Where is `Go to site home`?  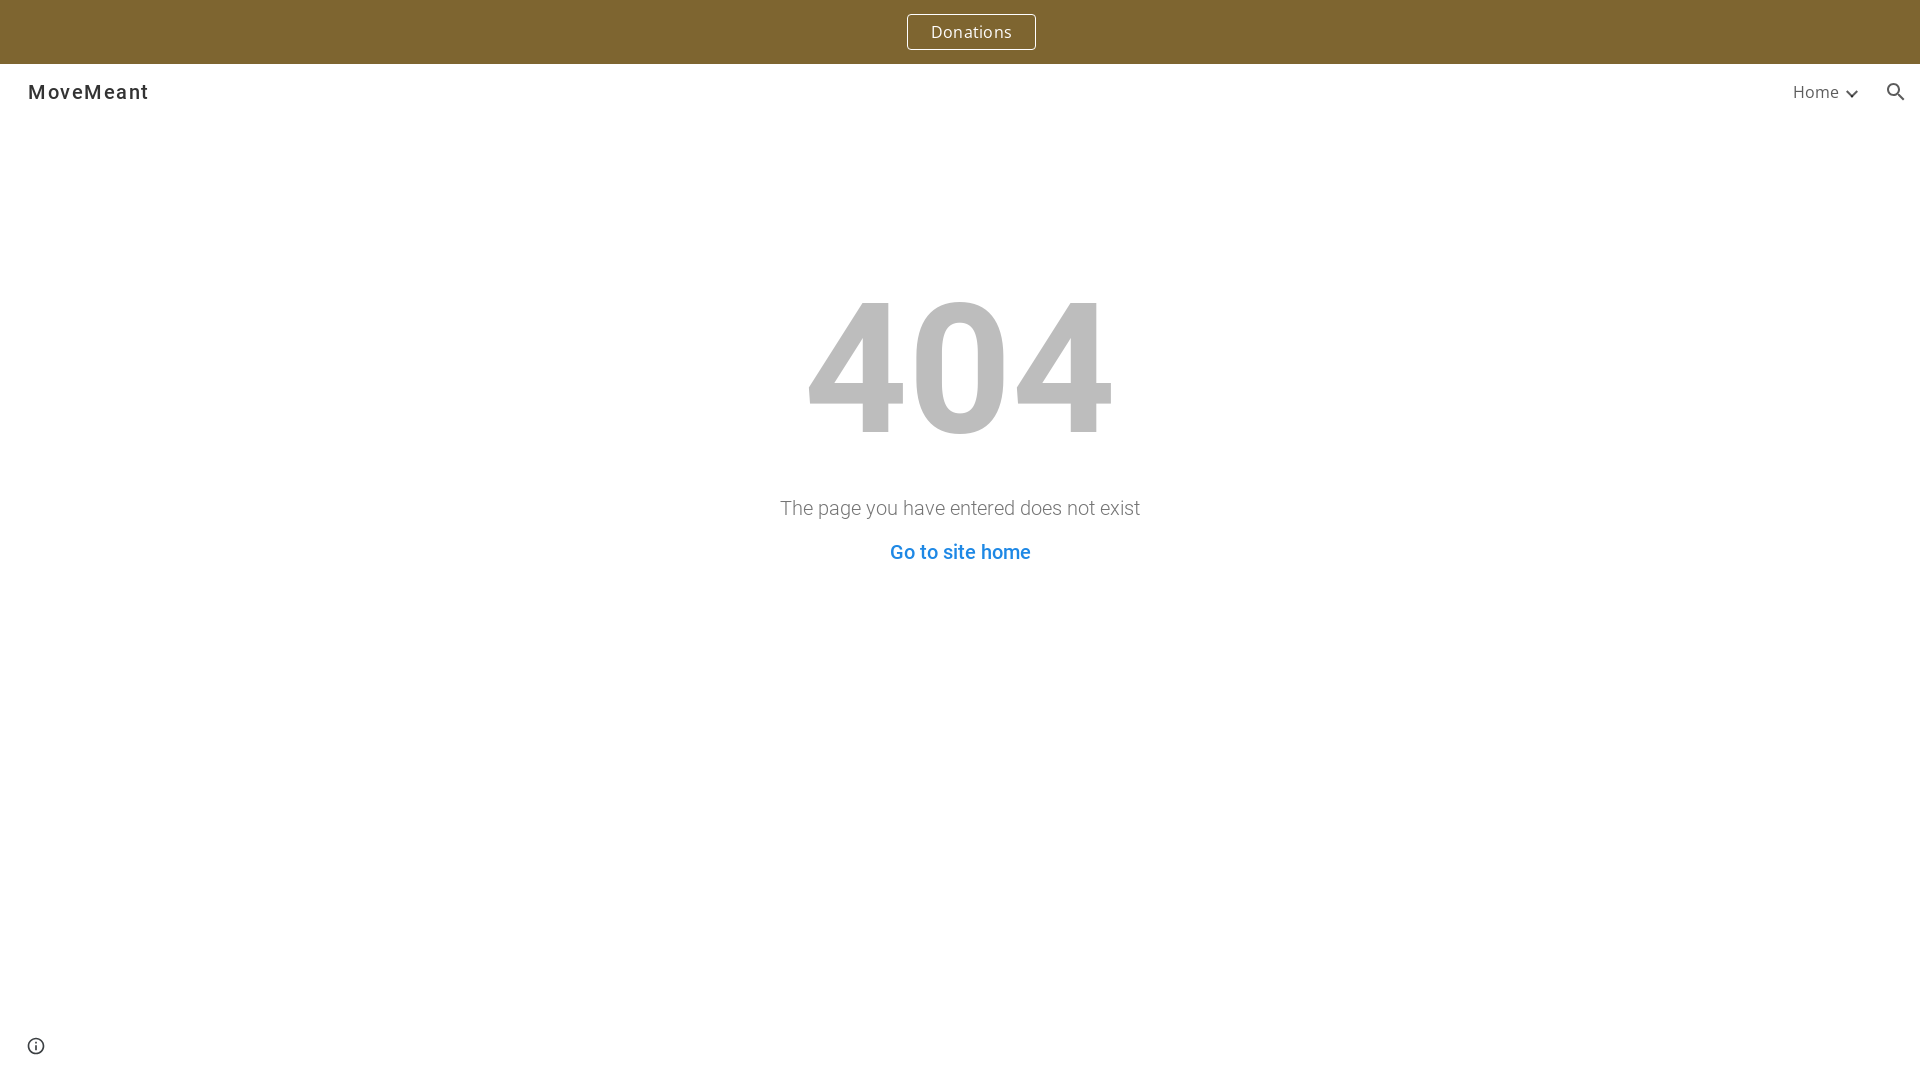 Go to site home is located at coordinates (960, 552).